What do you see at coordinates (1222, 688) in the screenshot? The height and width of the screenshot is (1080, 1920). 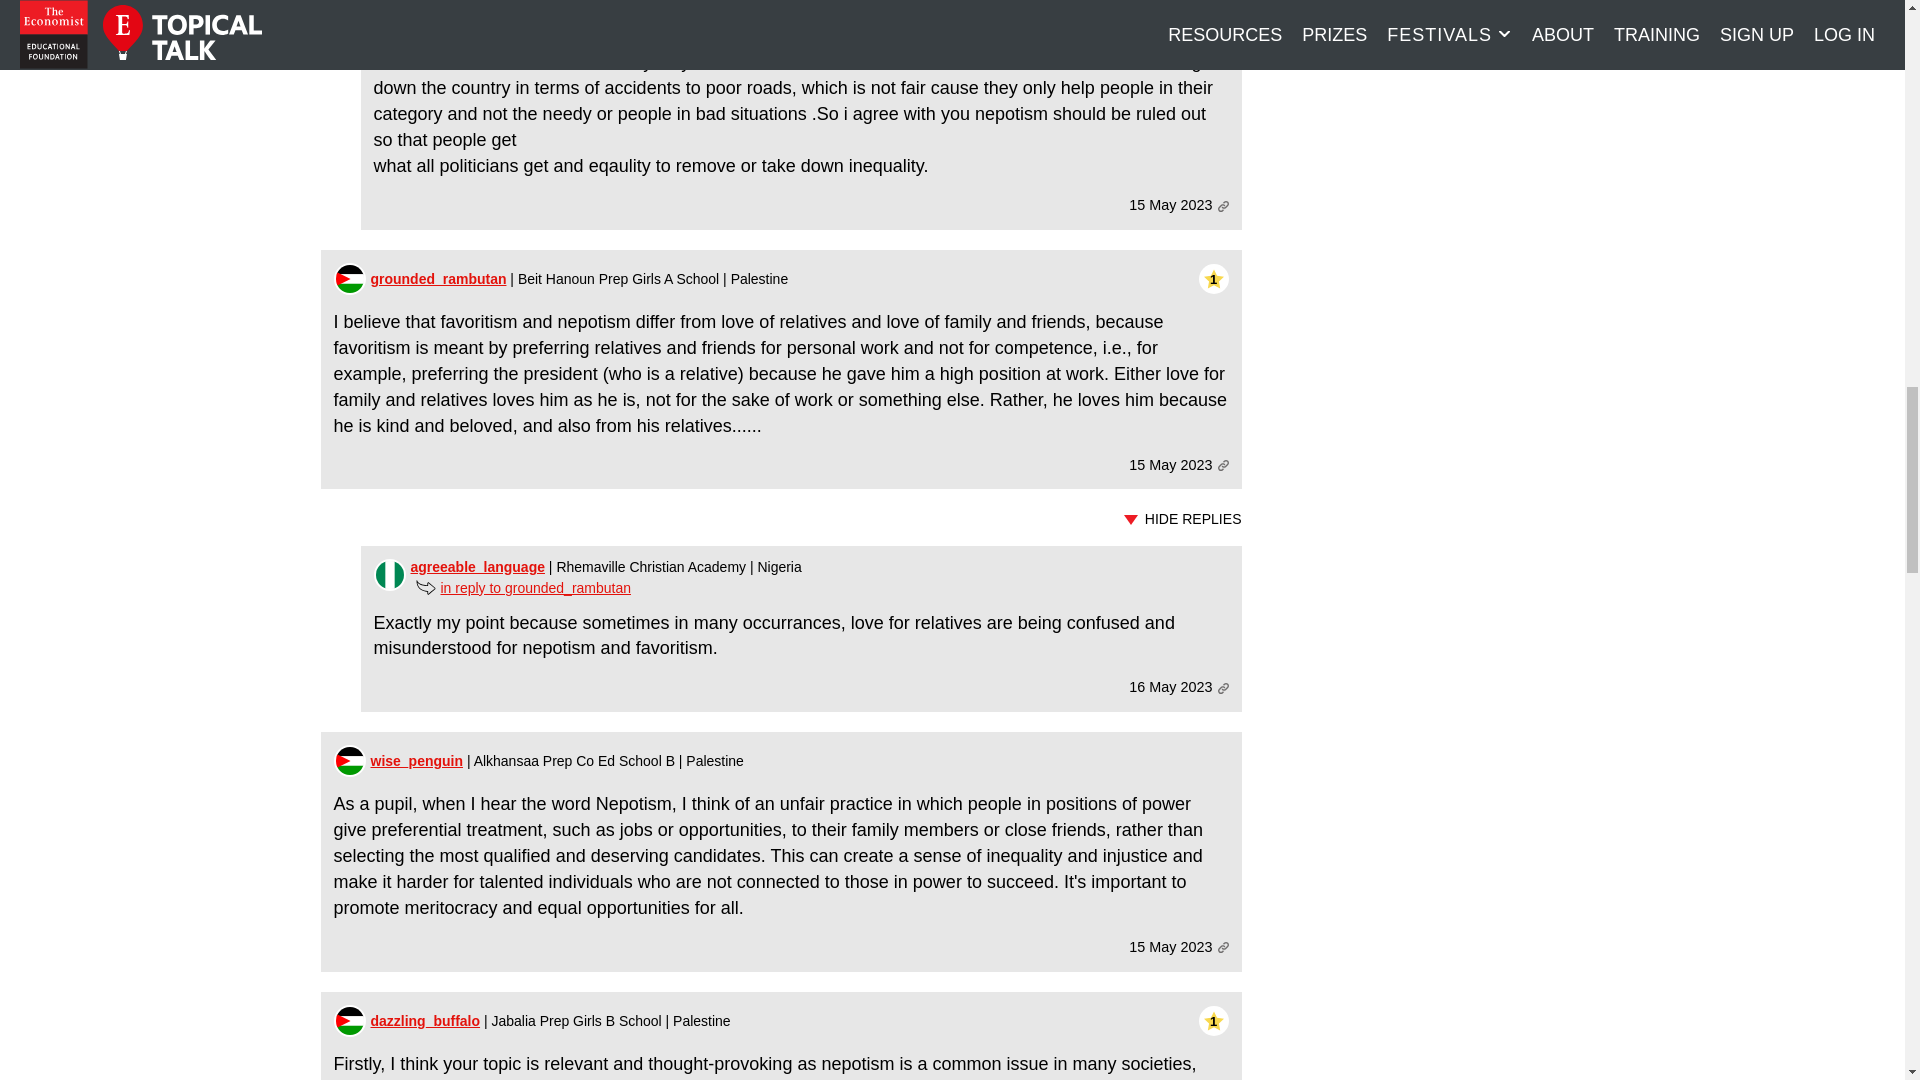 I see `Copy URL to clipboard` at bounding box center [1222, 688].